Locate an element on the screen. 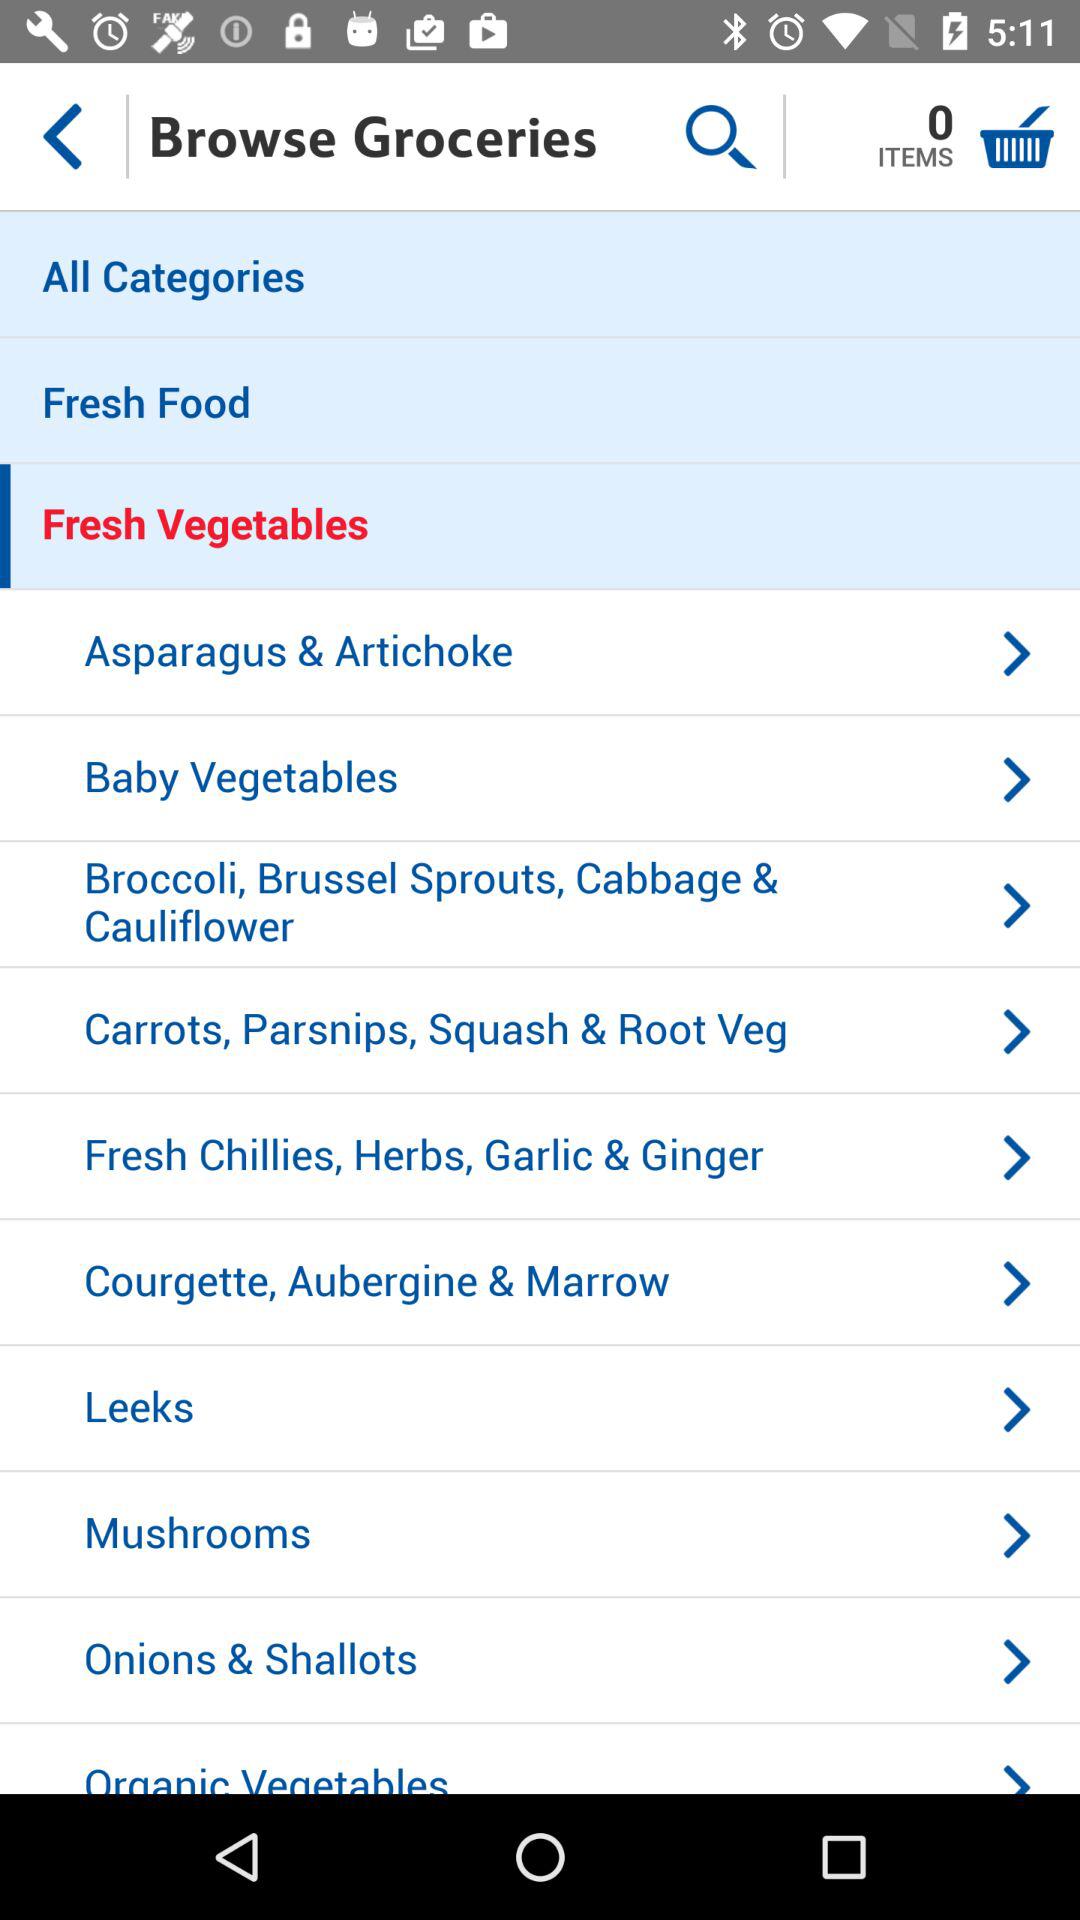  launch icon next to browse groceries icon is located at coordinates (720, 136).